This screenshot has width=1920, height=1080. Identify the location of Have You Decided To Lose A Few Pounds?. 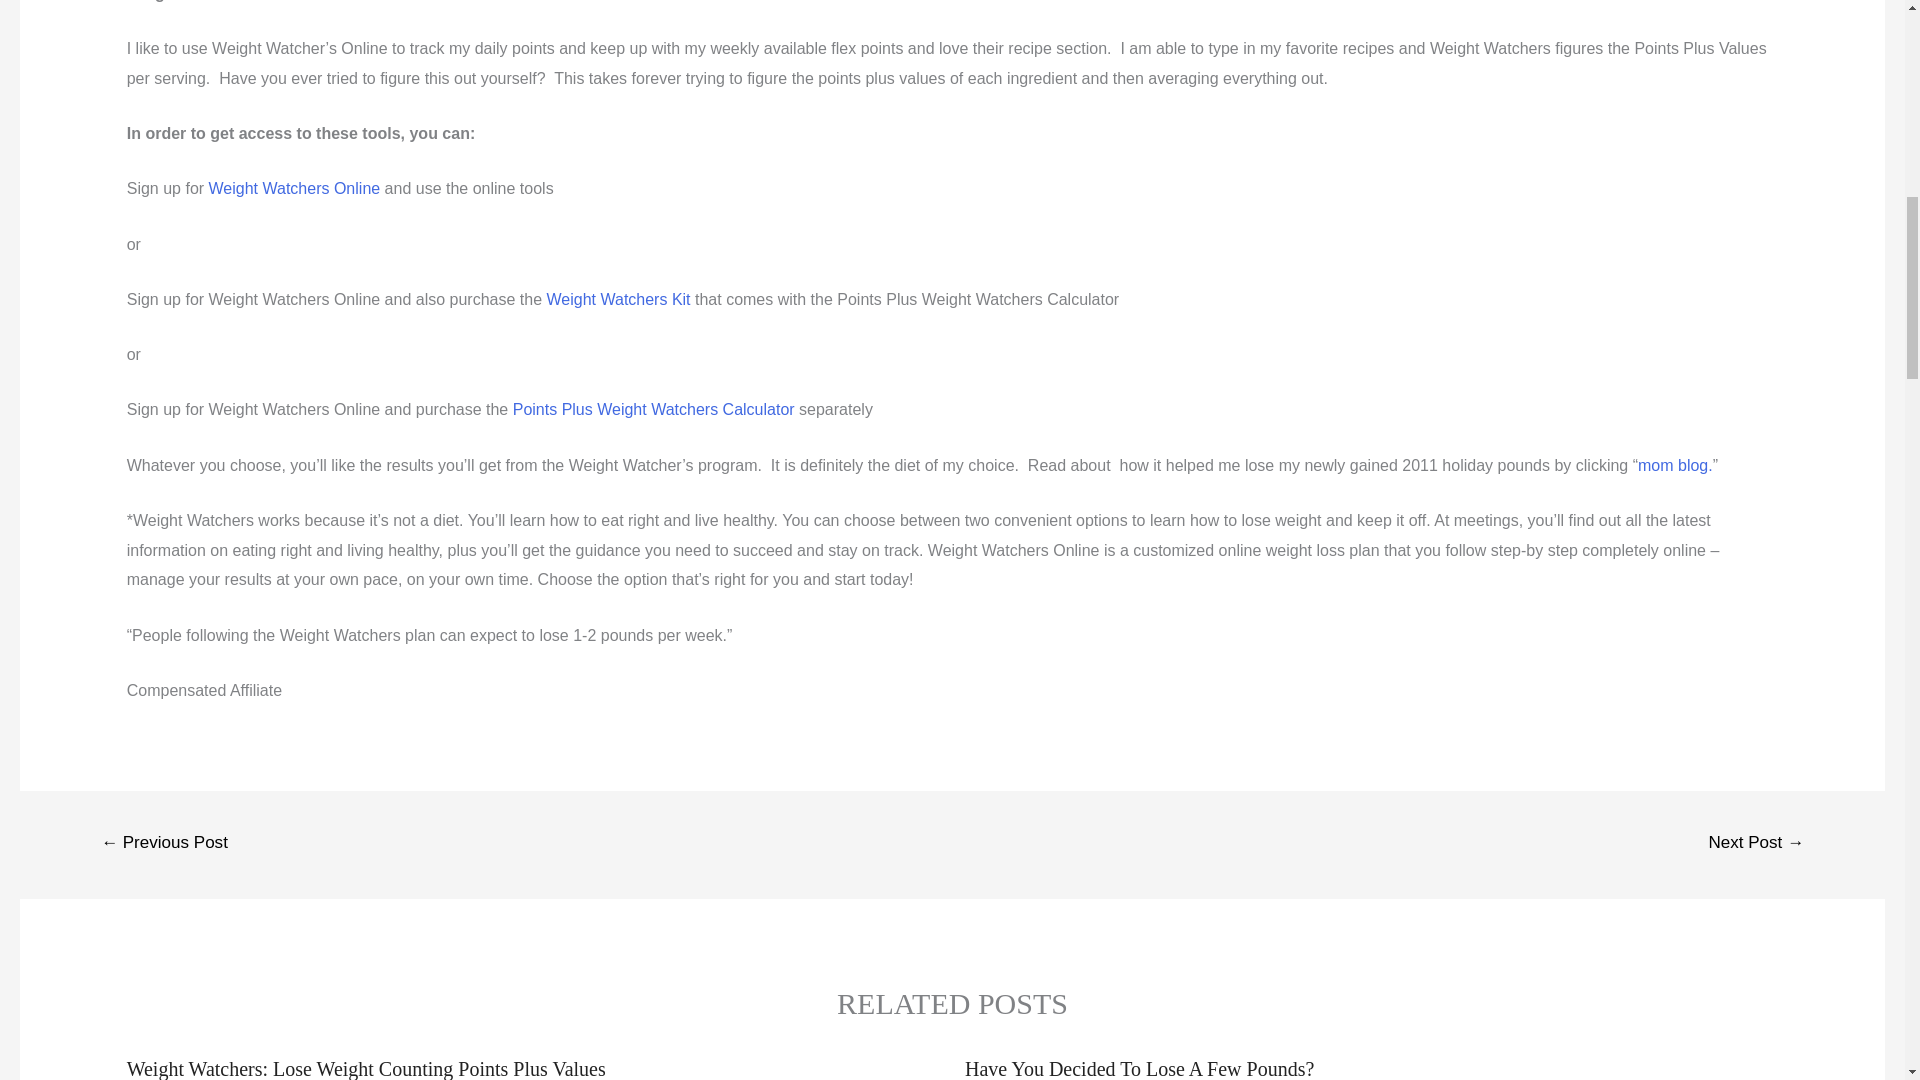
(1139, 1069).